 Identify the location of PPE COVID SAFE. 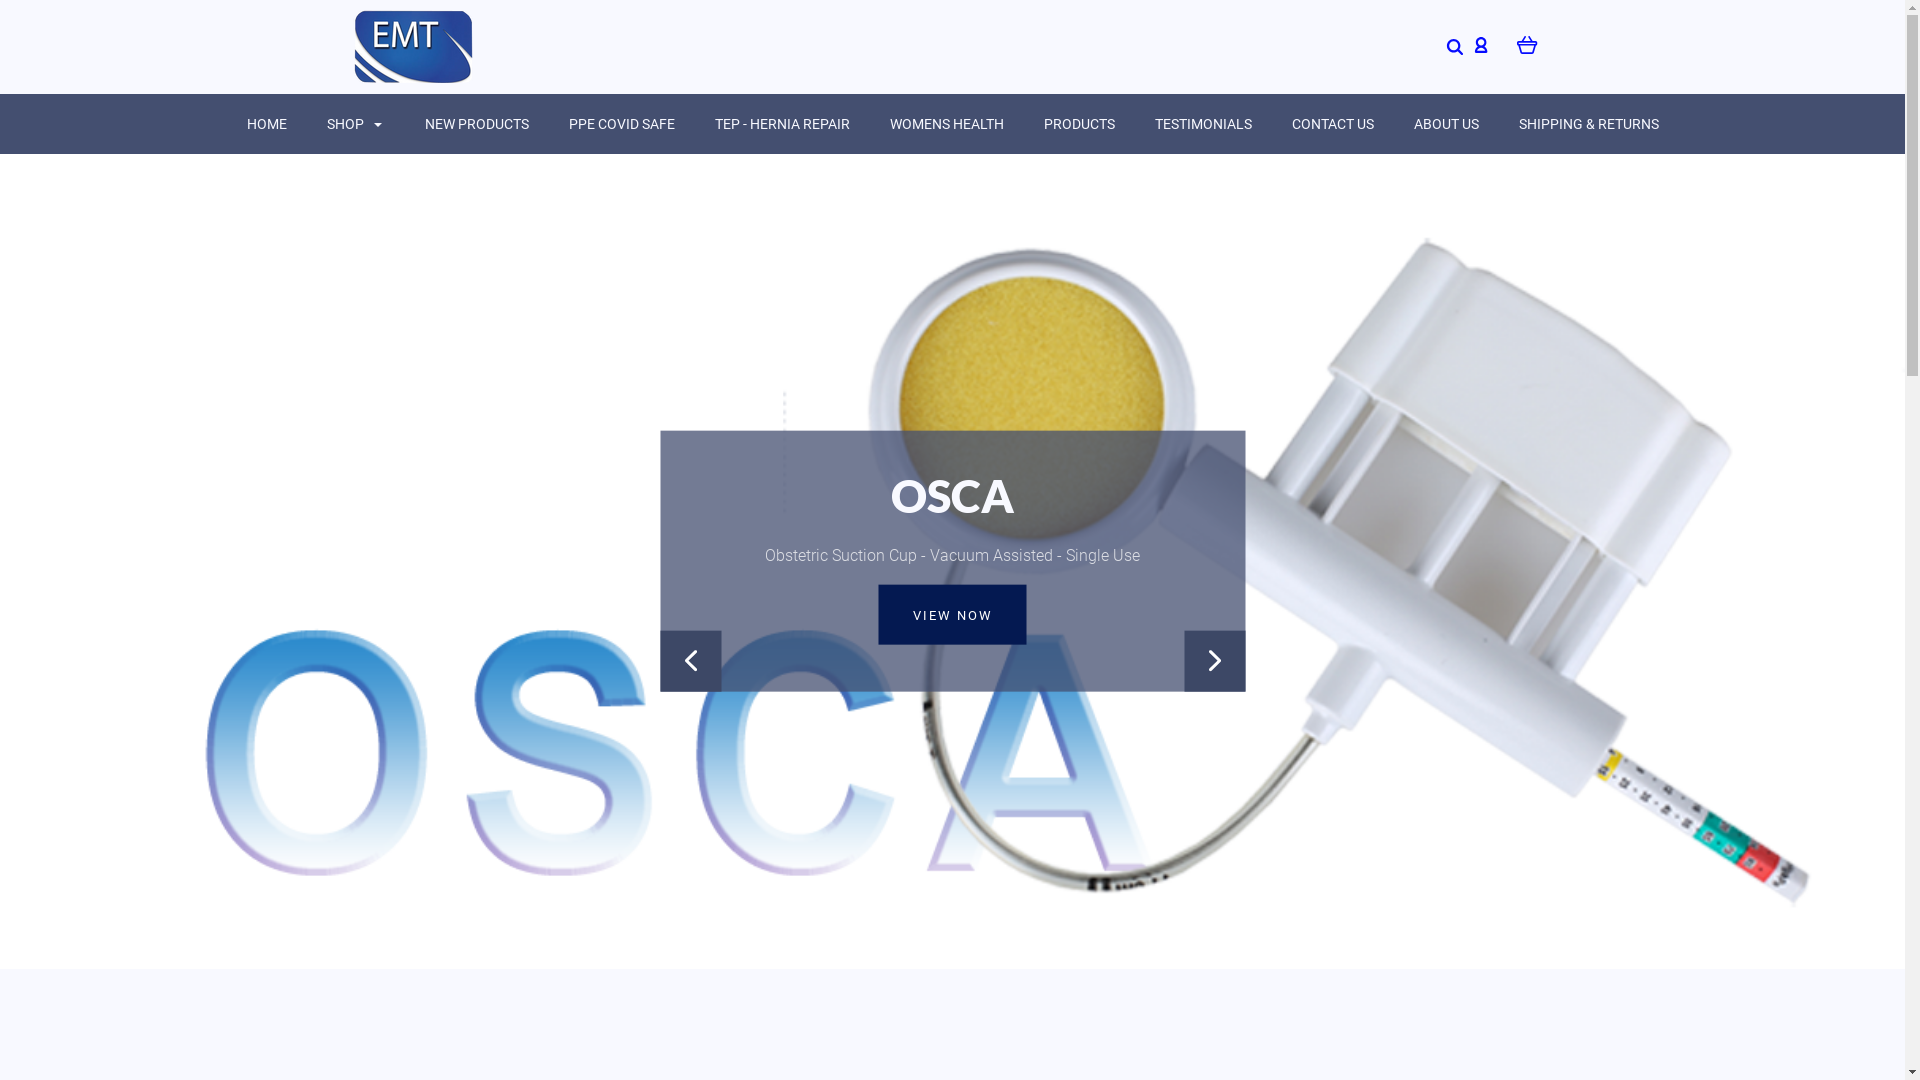
(621, 124).